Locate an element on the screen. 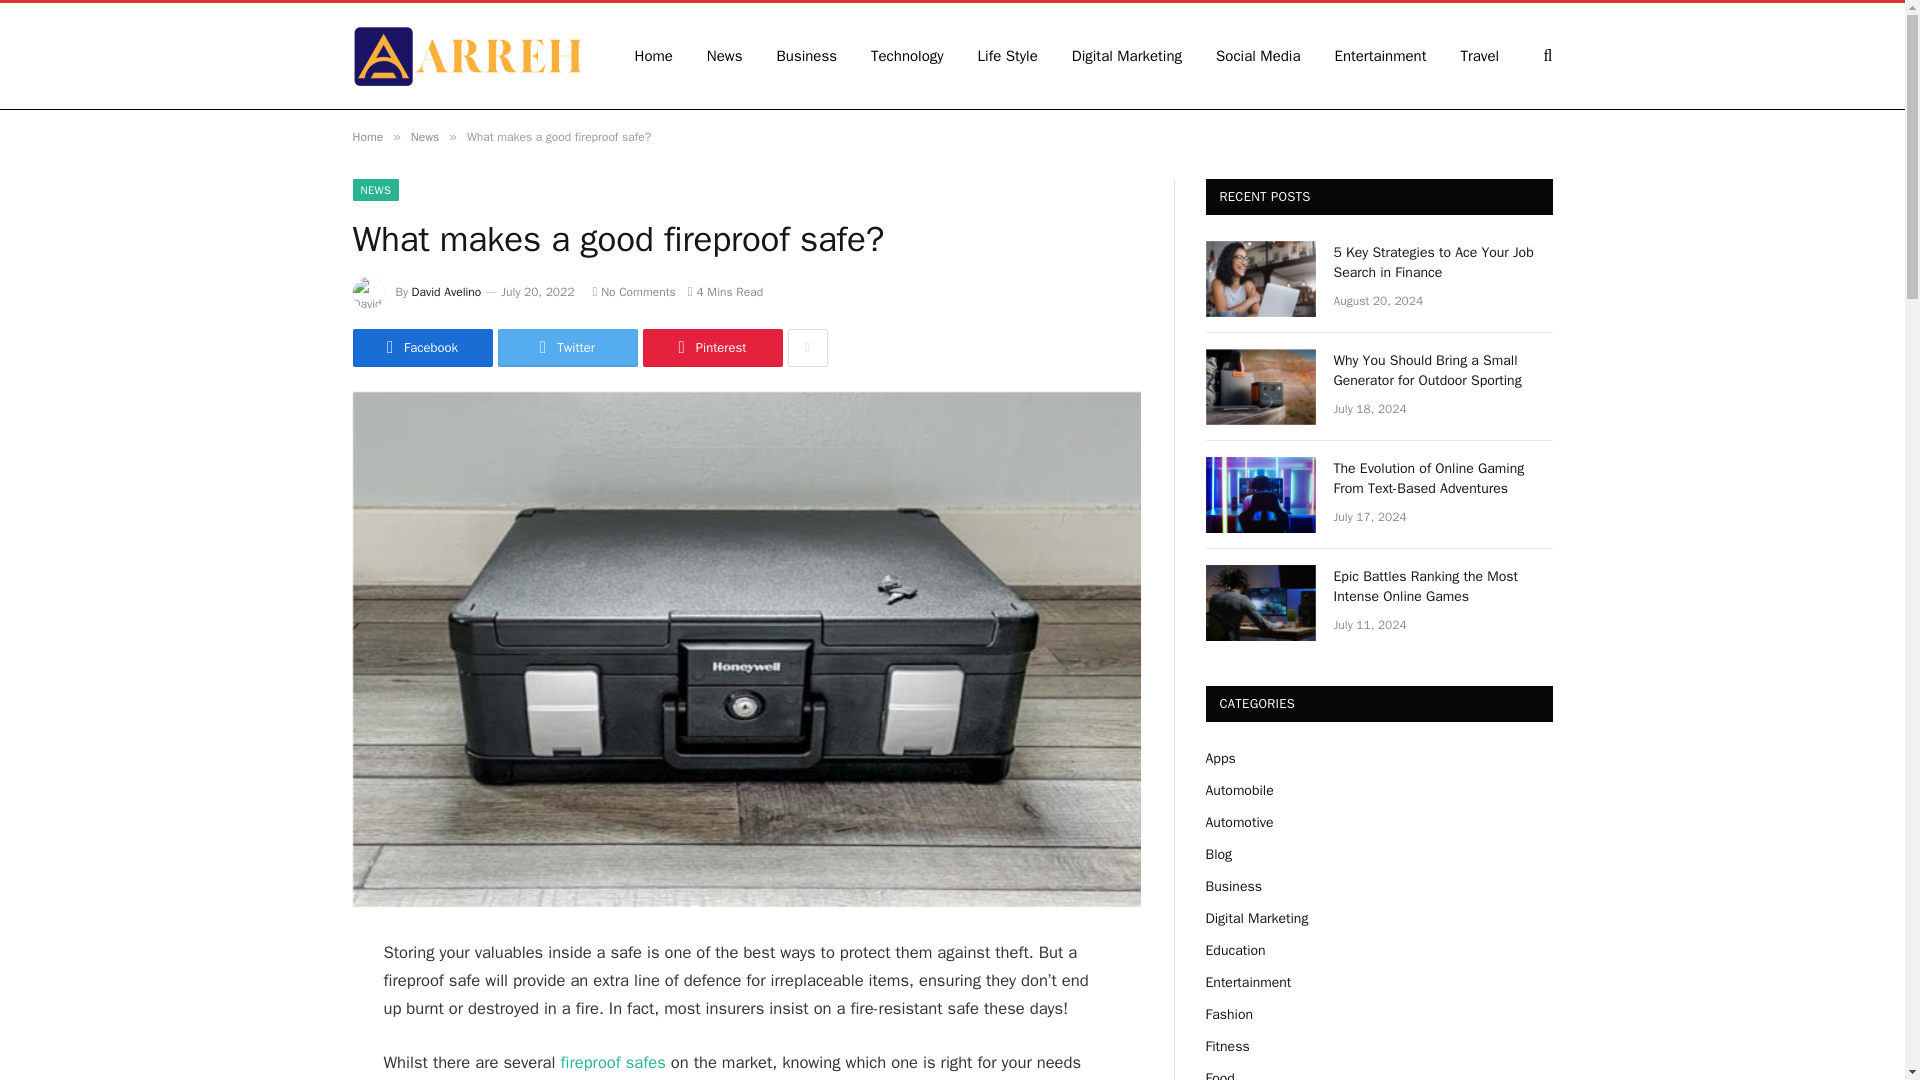 The width and height of the screenshot is (1920, 1080). Entertainment is located at coordinates (1380, 56).